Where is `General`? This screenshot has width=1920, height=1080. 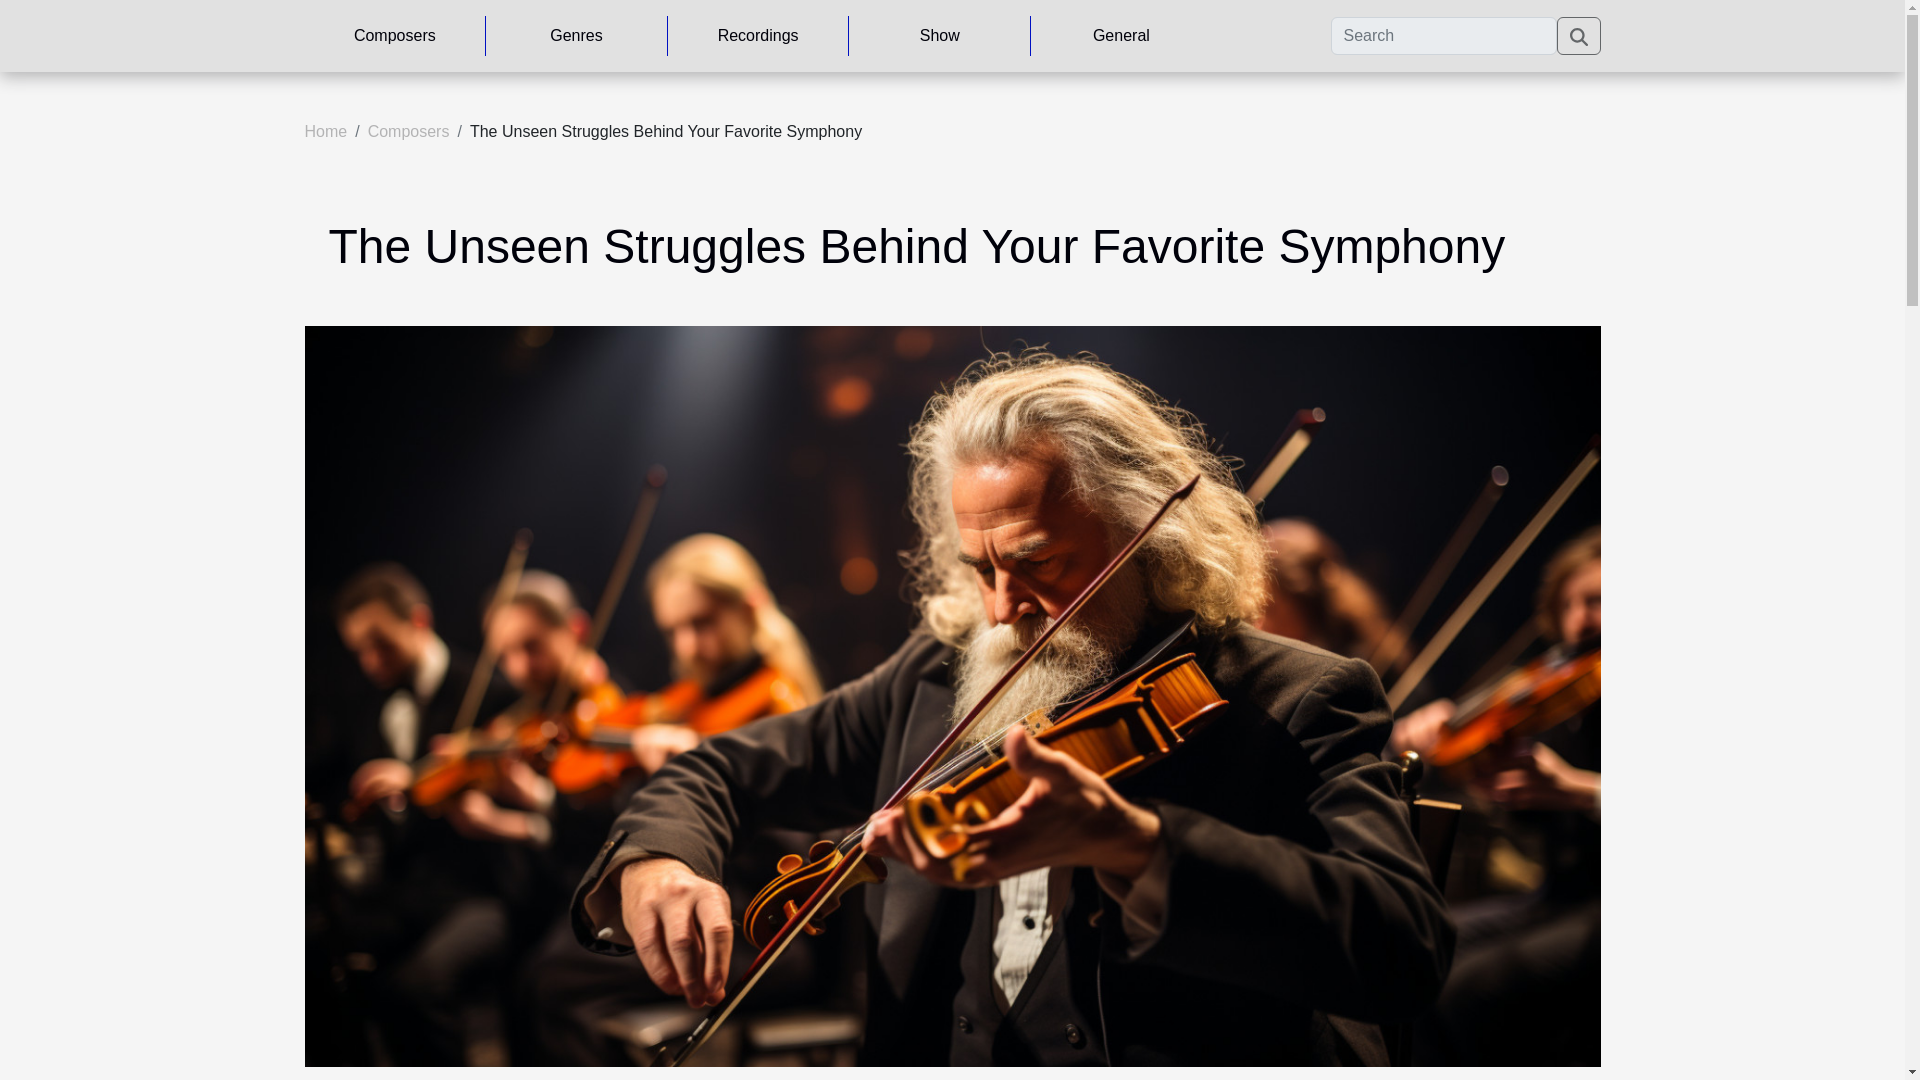 General is located at coordinates (1121, 36).